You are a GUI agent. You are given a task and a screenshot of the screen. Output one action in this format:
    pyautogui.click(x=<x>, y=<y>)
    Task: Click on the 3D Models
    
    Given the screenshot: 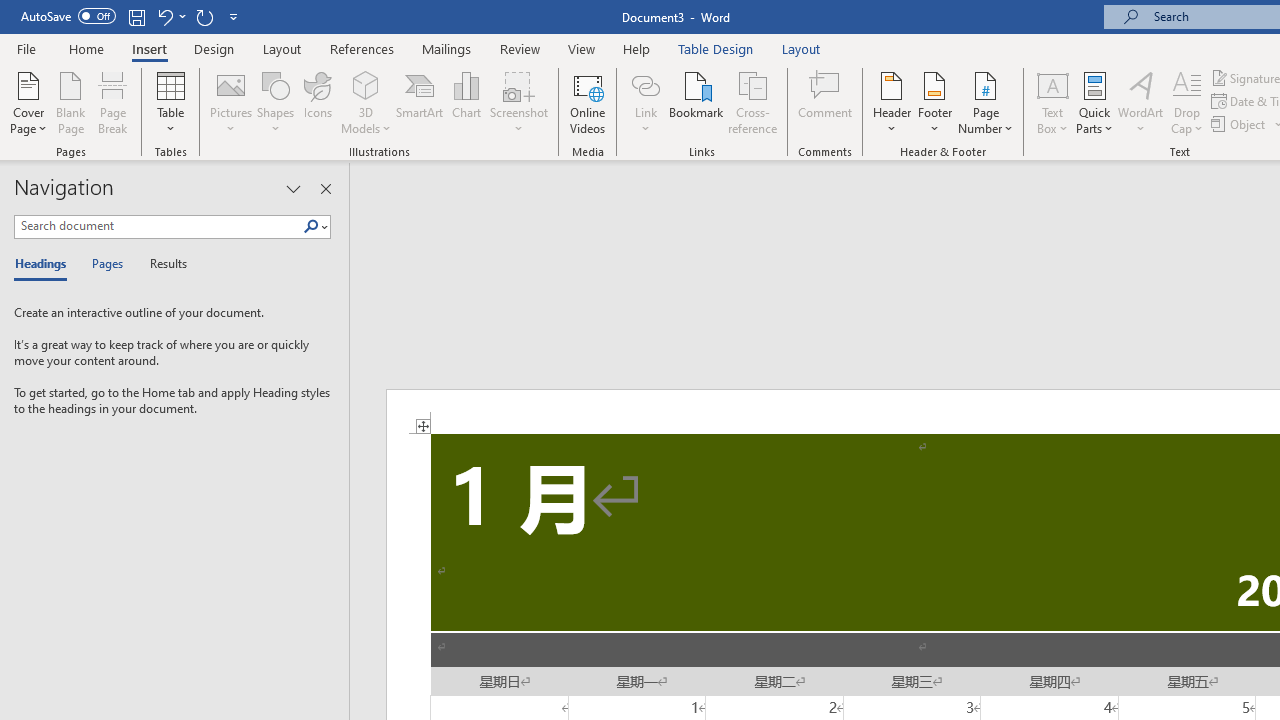 What is the action you would take?
    pyautogui.click(x=366, y=102)
    